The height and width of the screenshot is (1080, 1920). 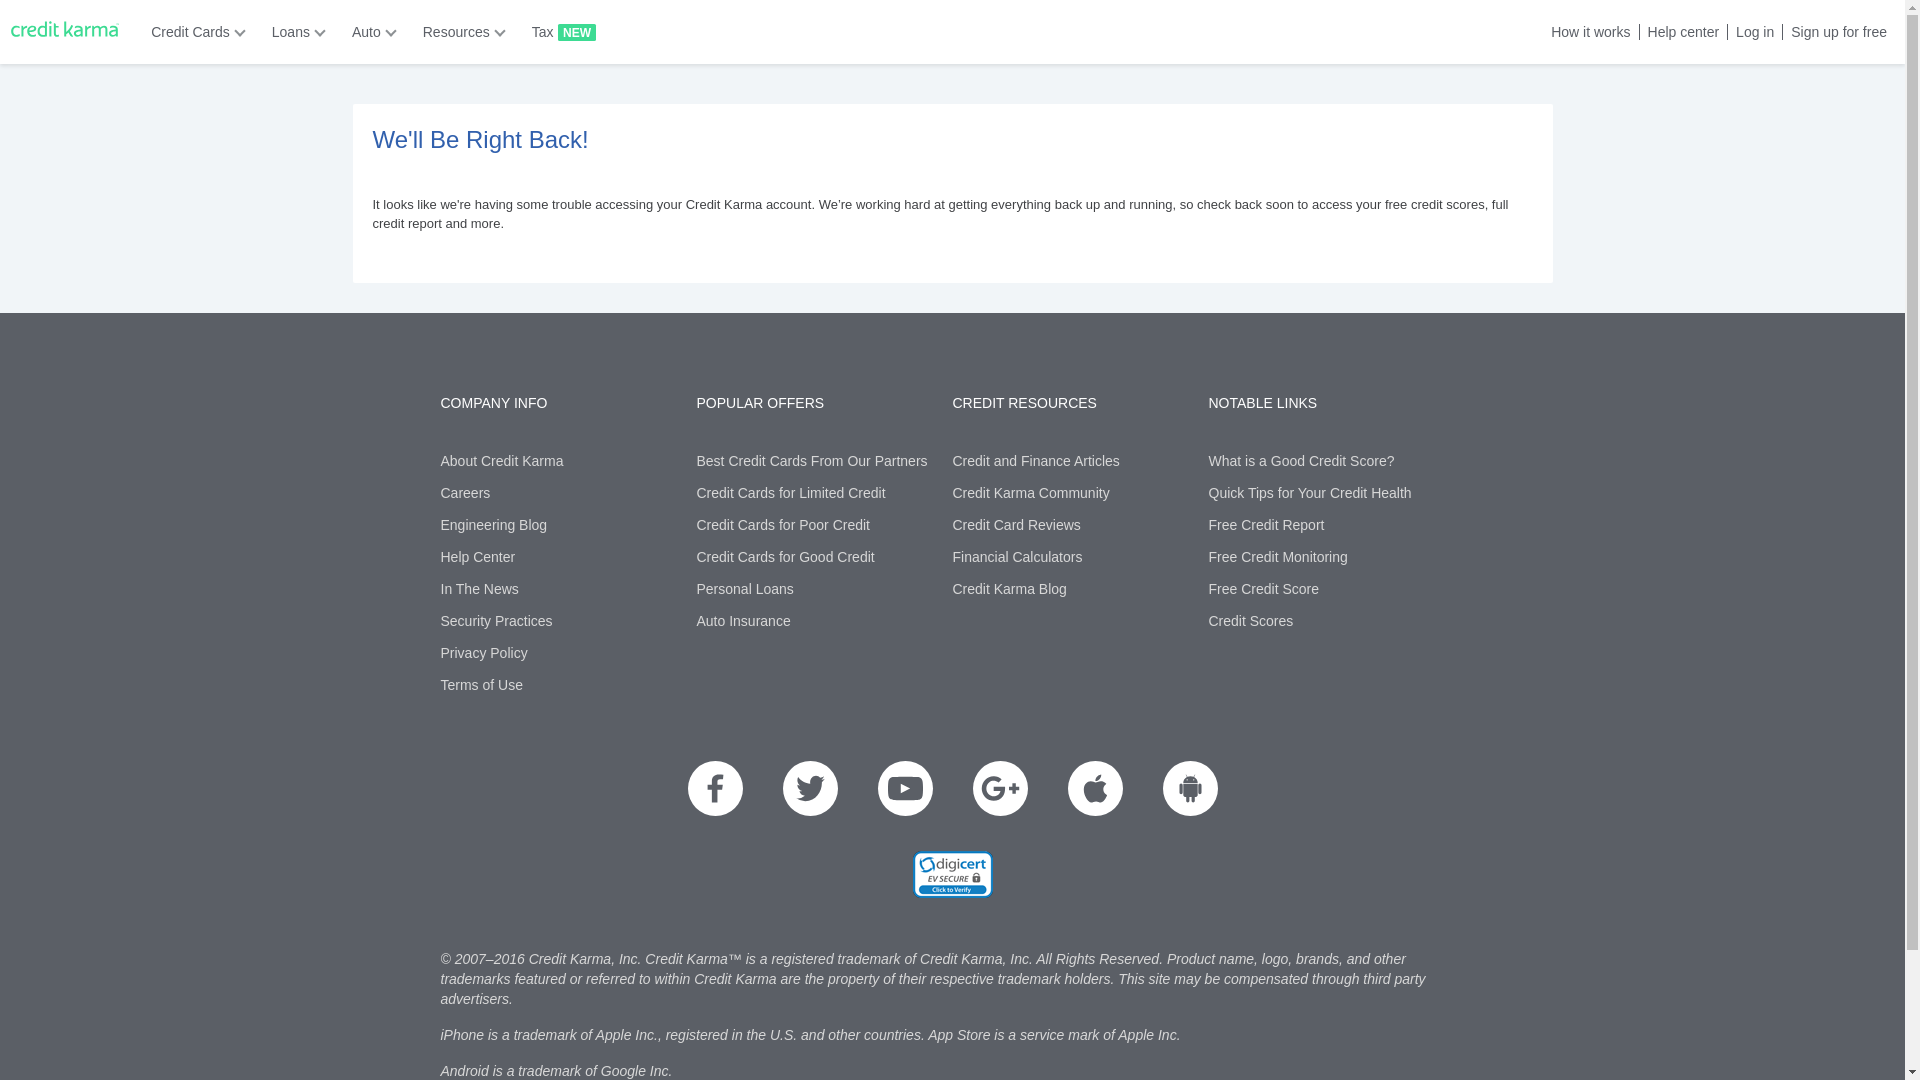 What do you see at coordinates (999, 788) in the screenshot?
I see `Google Plus` at bounding box center [999, 788].